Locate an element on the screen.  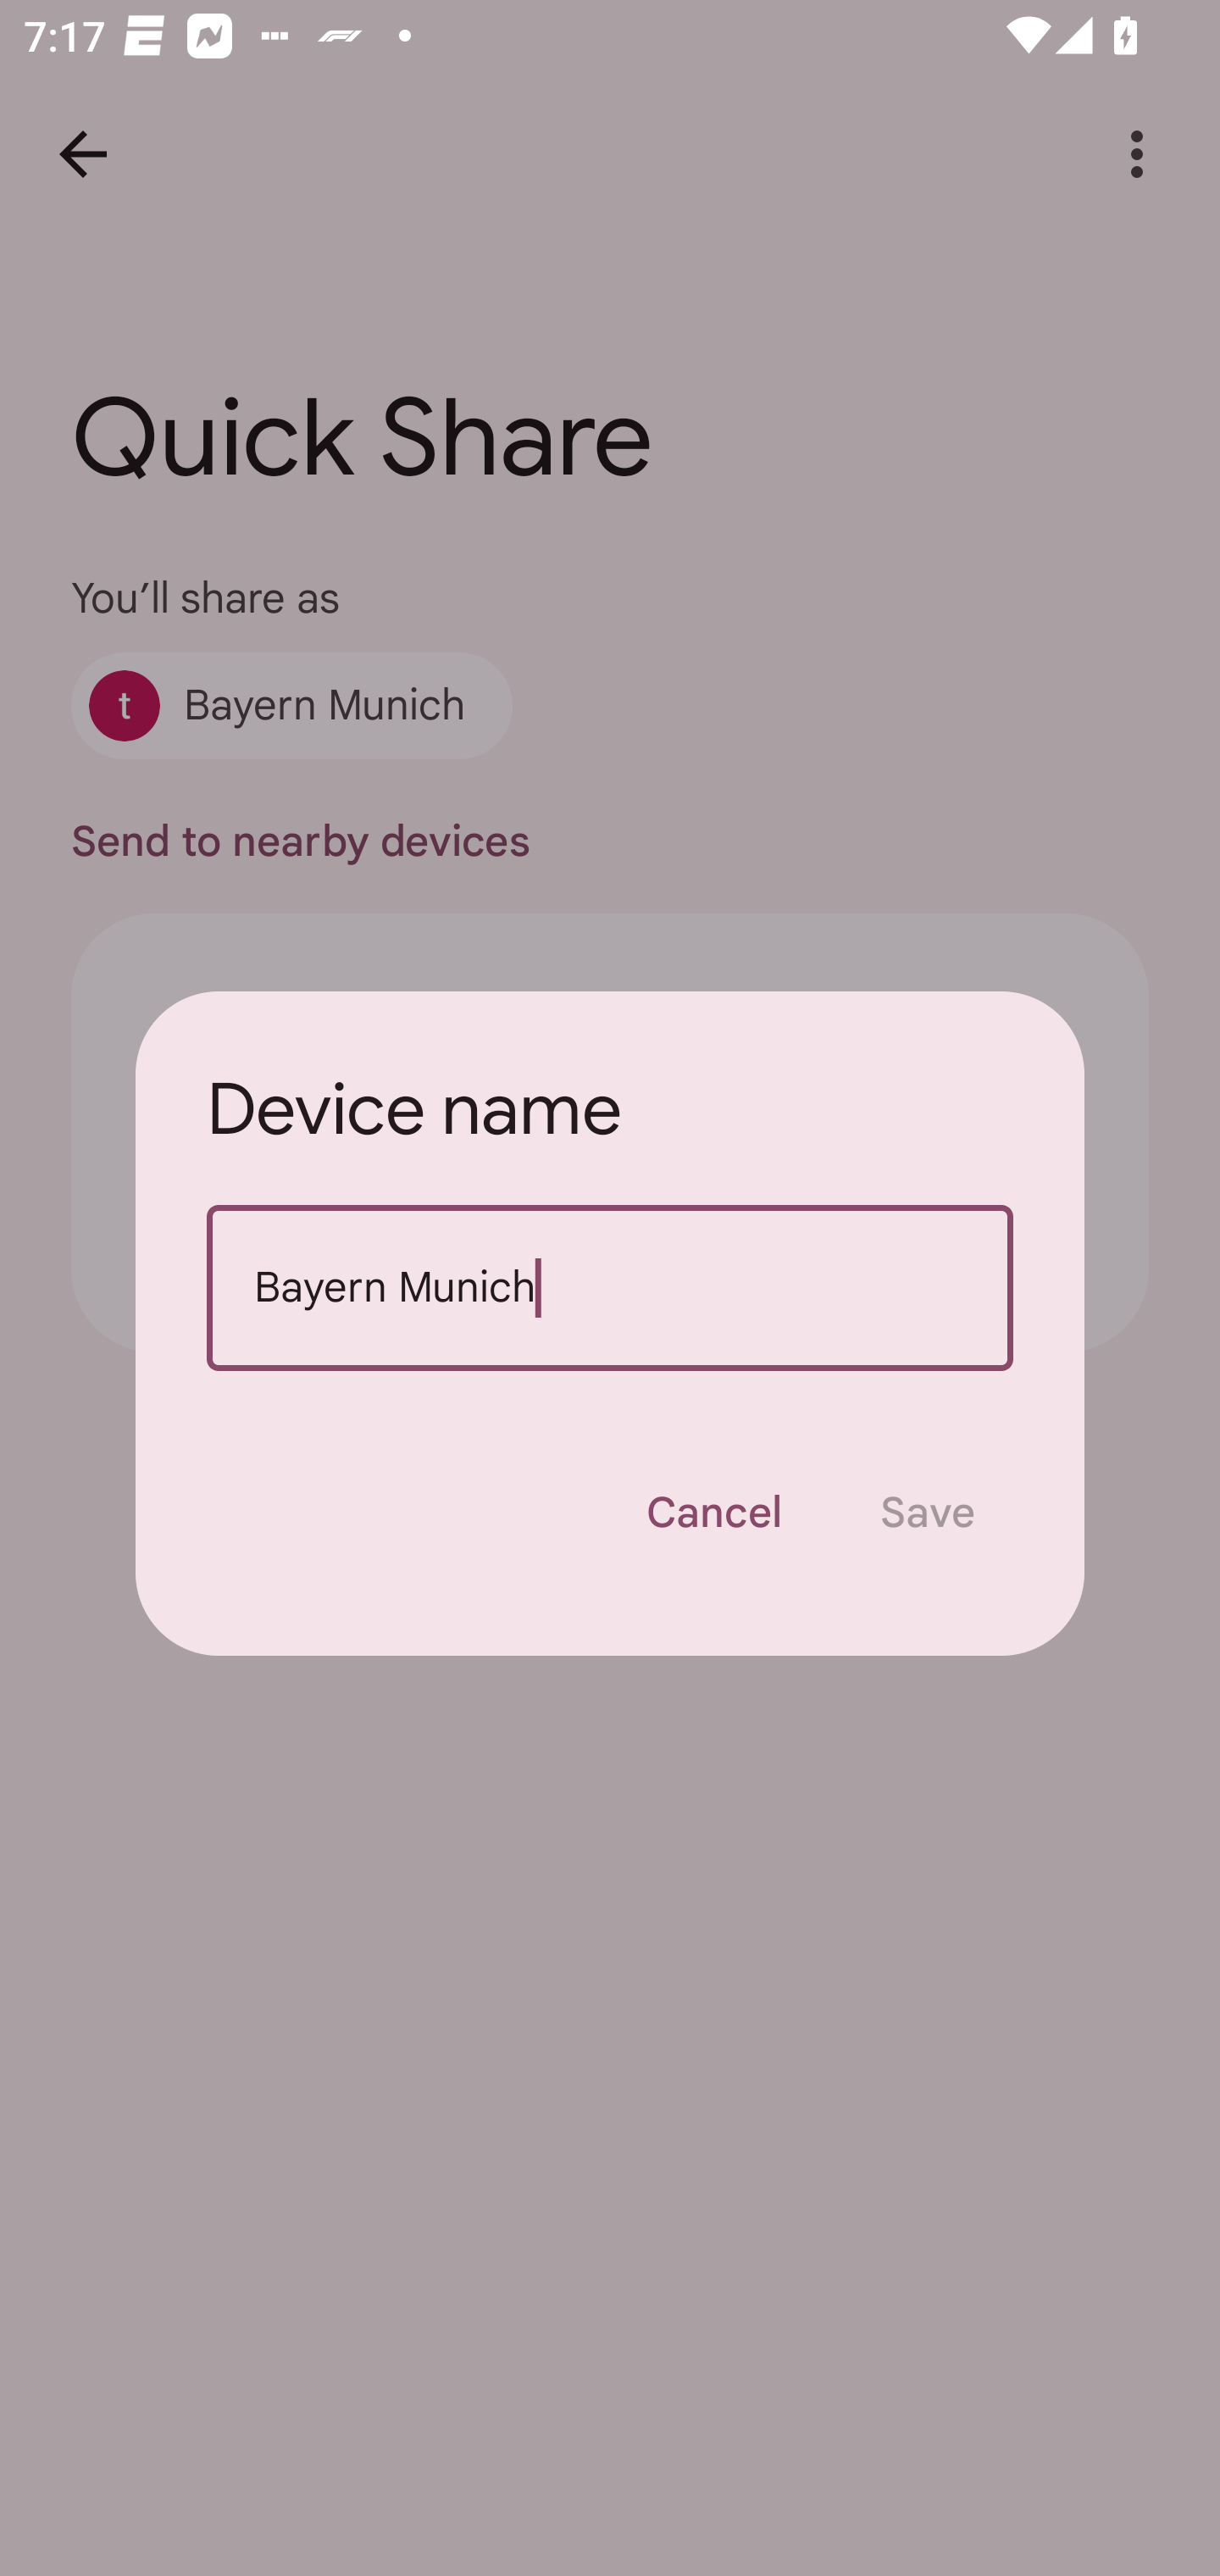
Bayern Munich Device name is located at coordinates (610, 1288).